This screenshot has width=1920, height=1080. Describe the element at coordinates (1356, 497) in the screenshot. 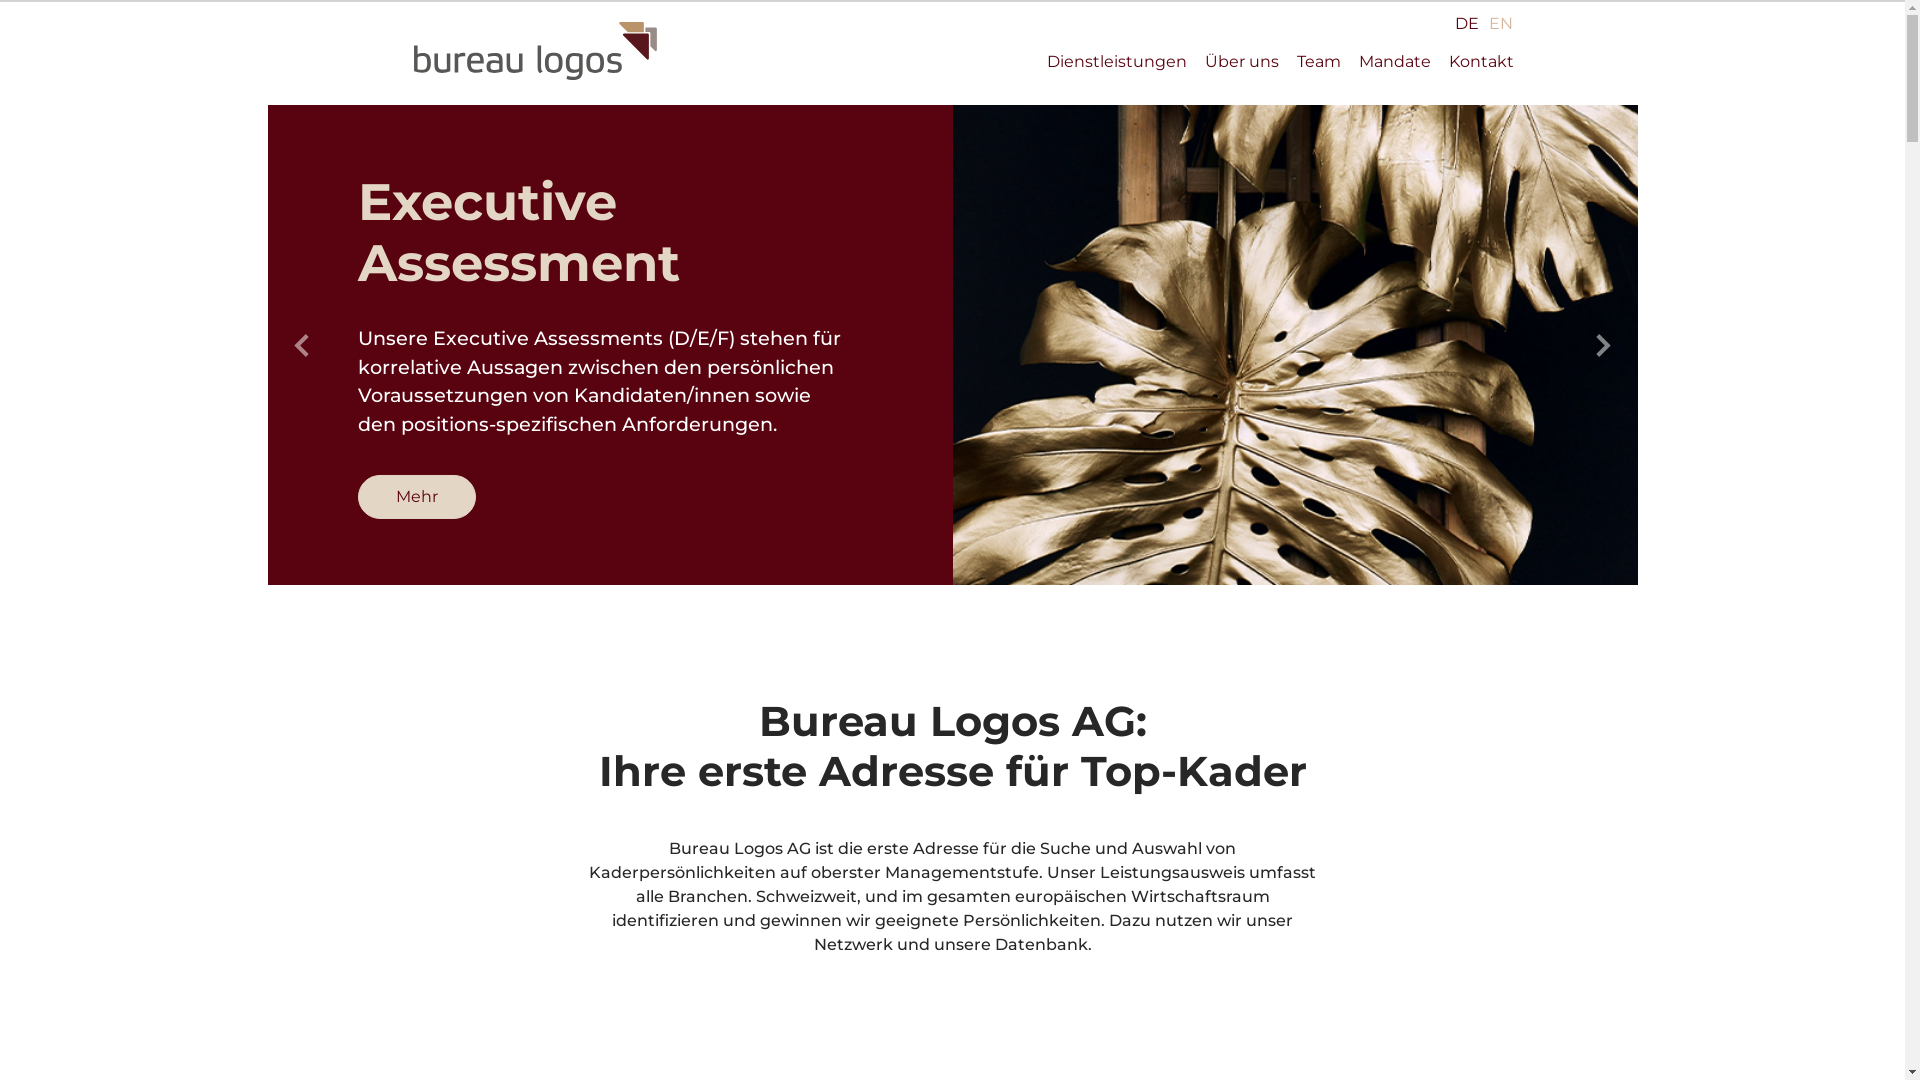

I see `Mehr` at that location.